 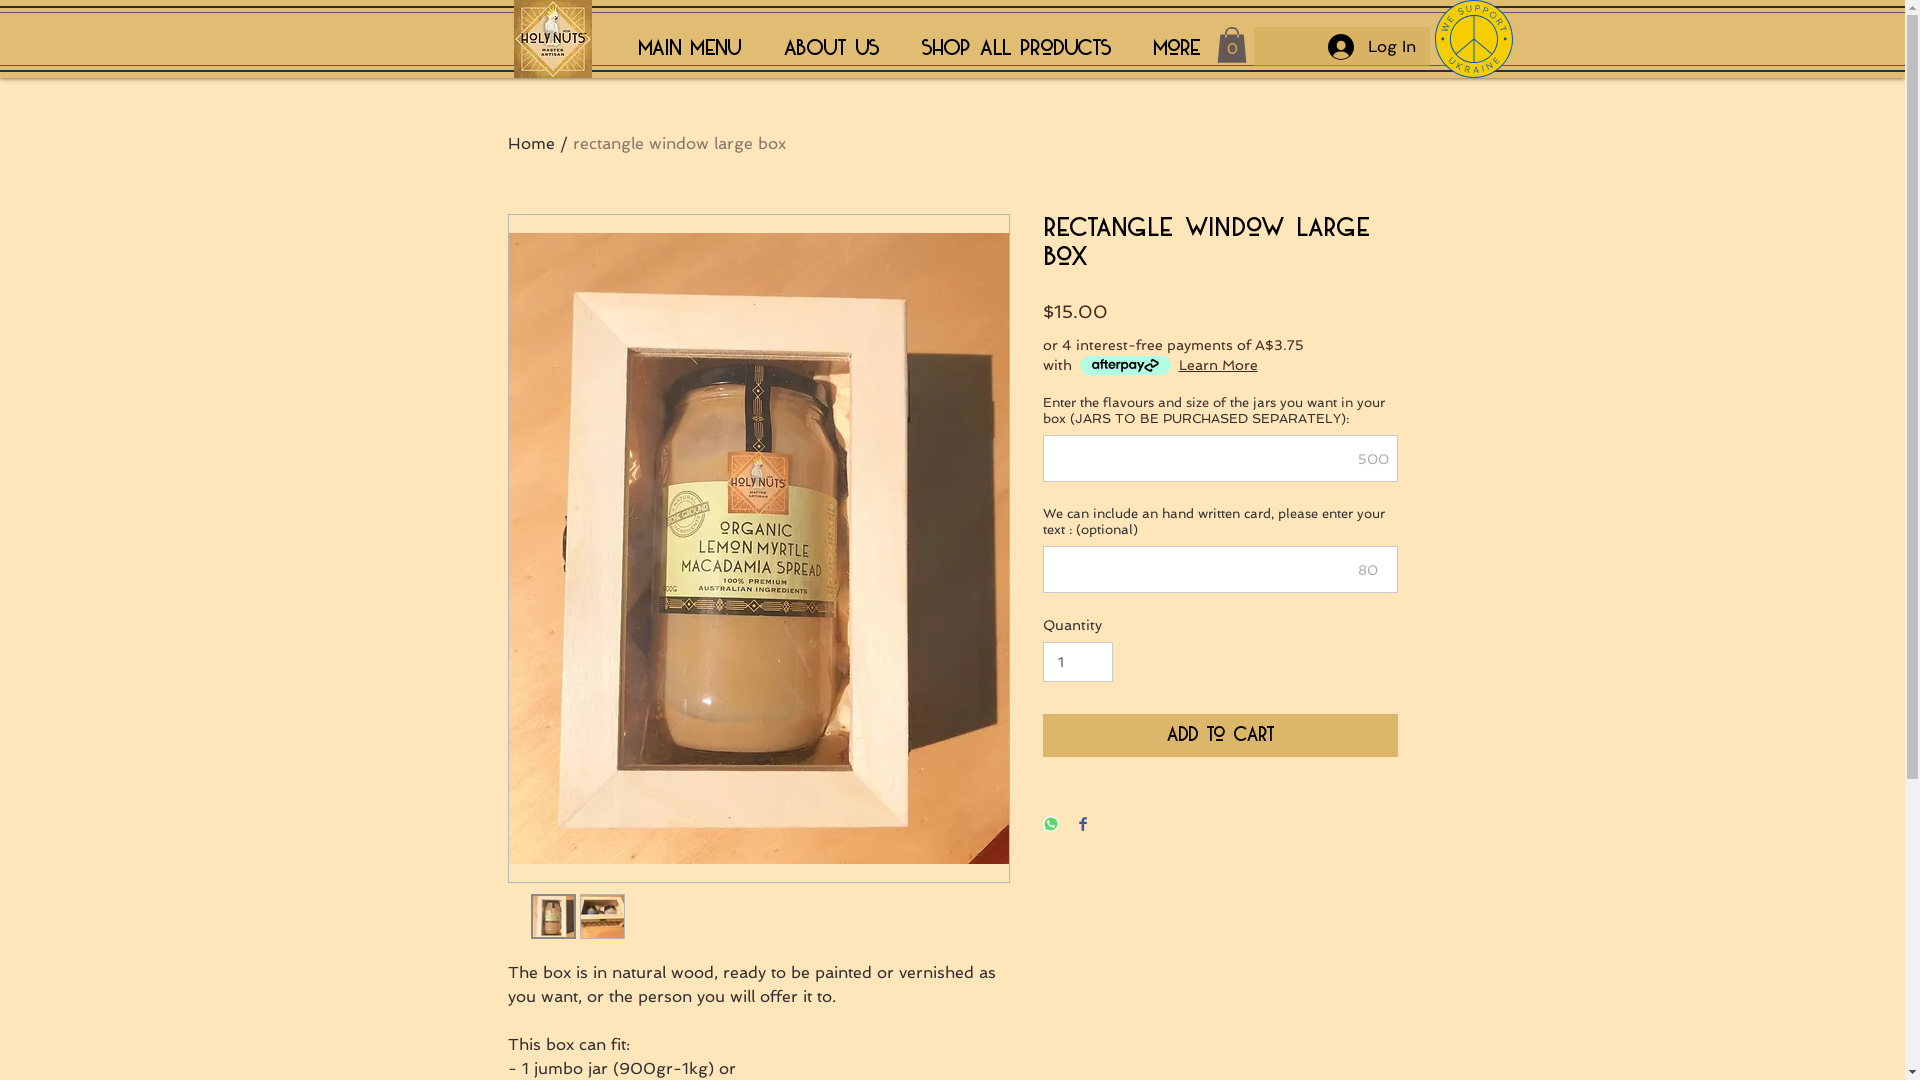 What do you see at coordinates (1218, 365) in the screenshot?
I see `Learn More` at bounding box center [1218, 365].